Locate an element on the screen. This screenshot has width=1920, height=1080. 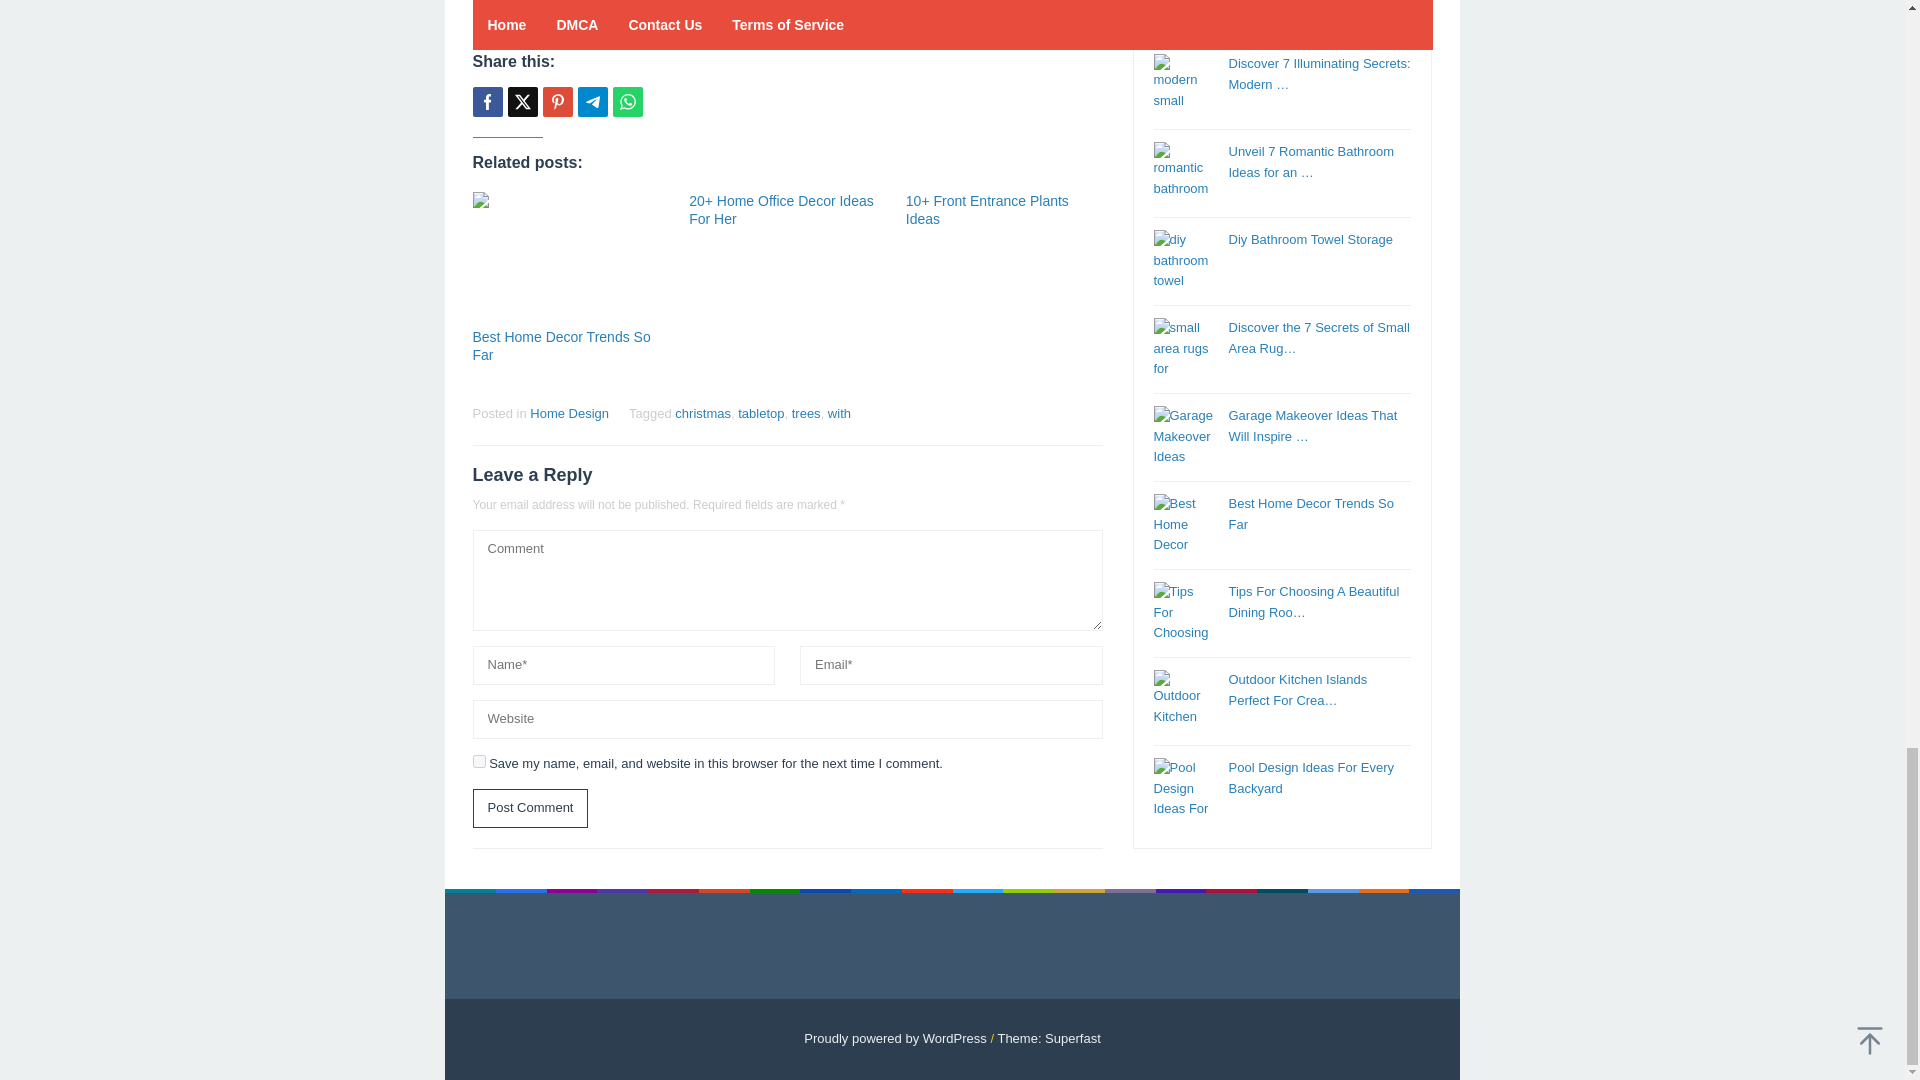
Post Comment is located at coordinates (530, 808).